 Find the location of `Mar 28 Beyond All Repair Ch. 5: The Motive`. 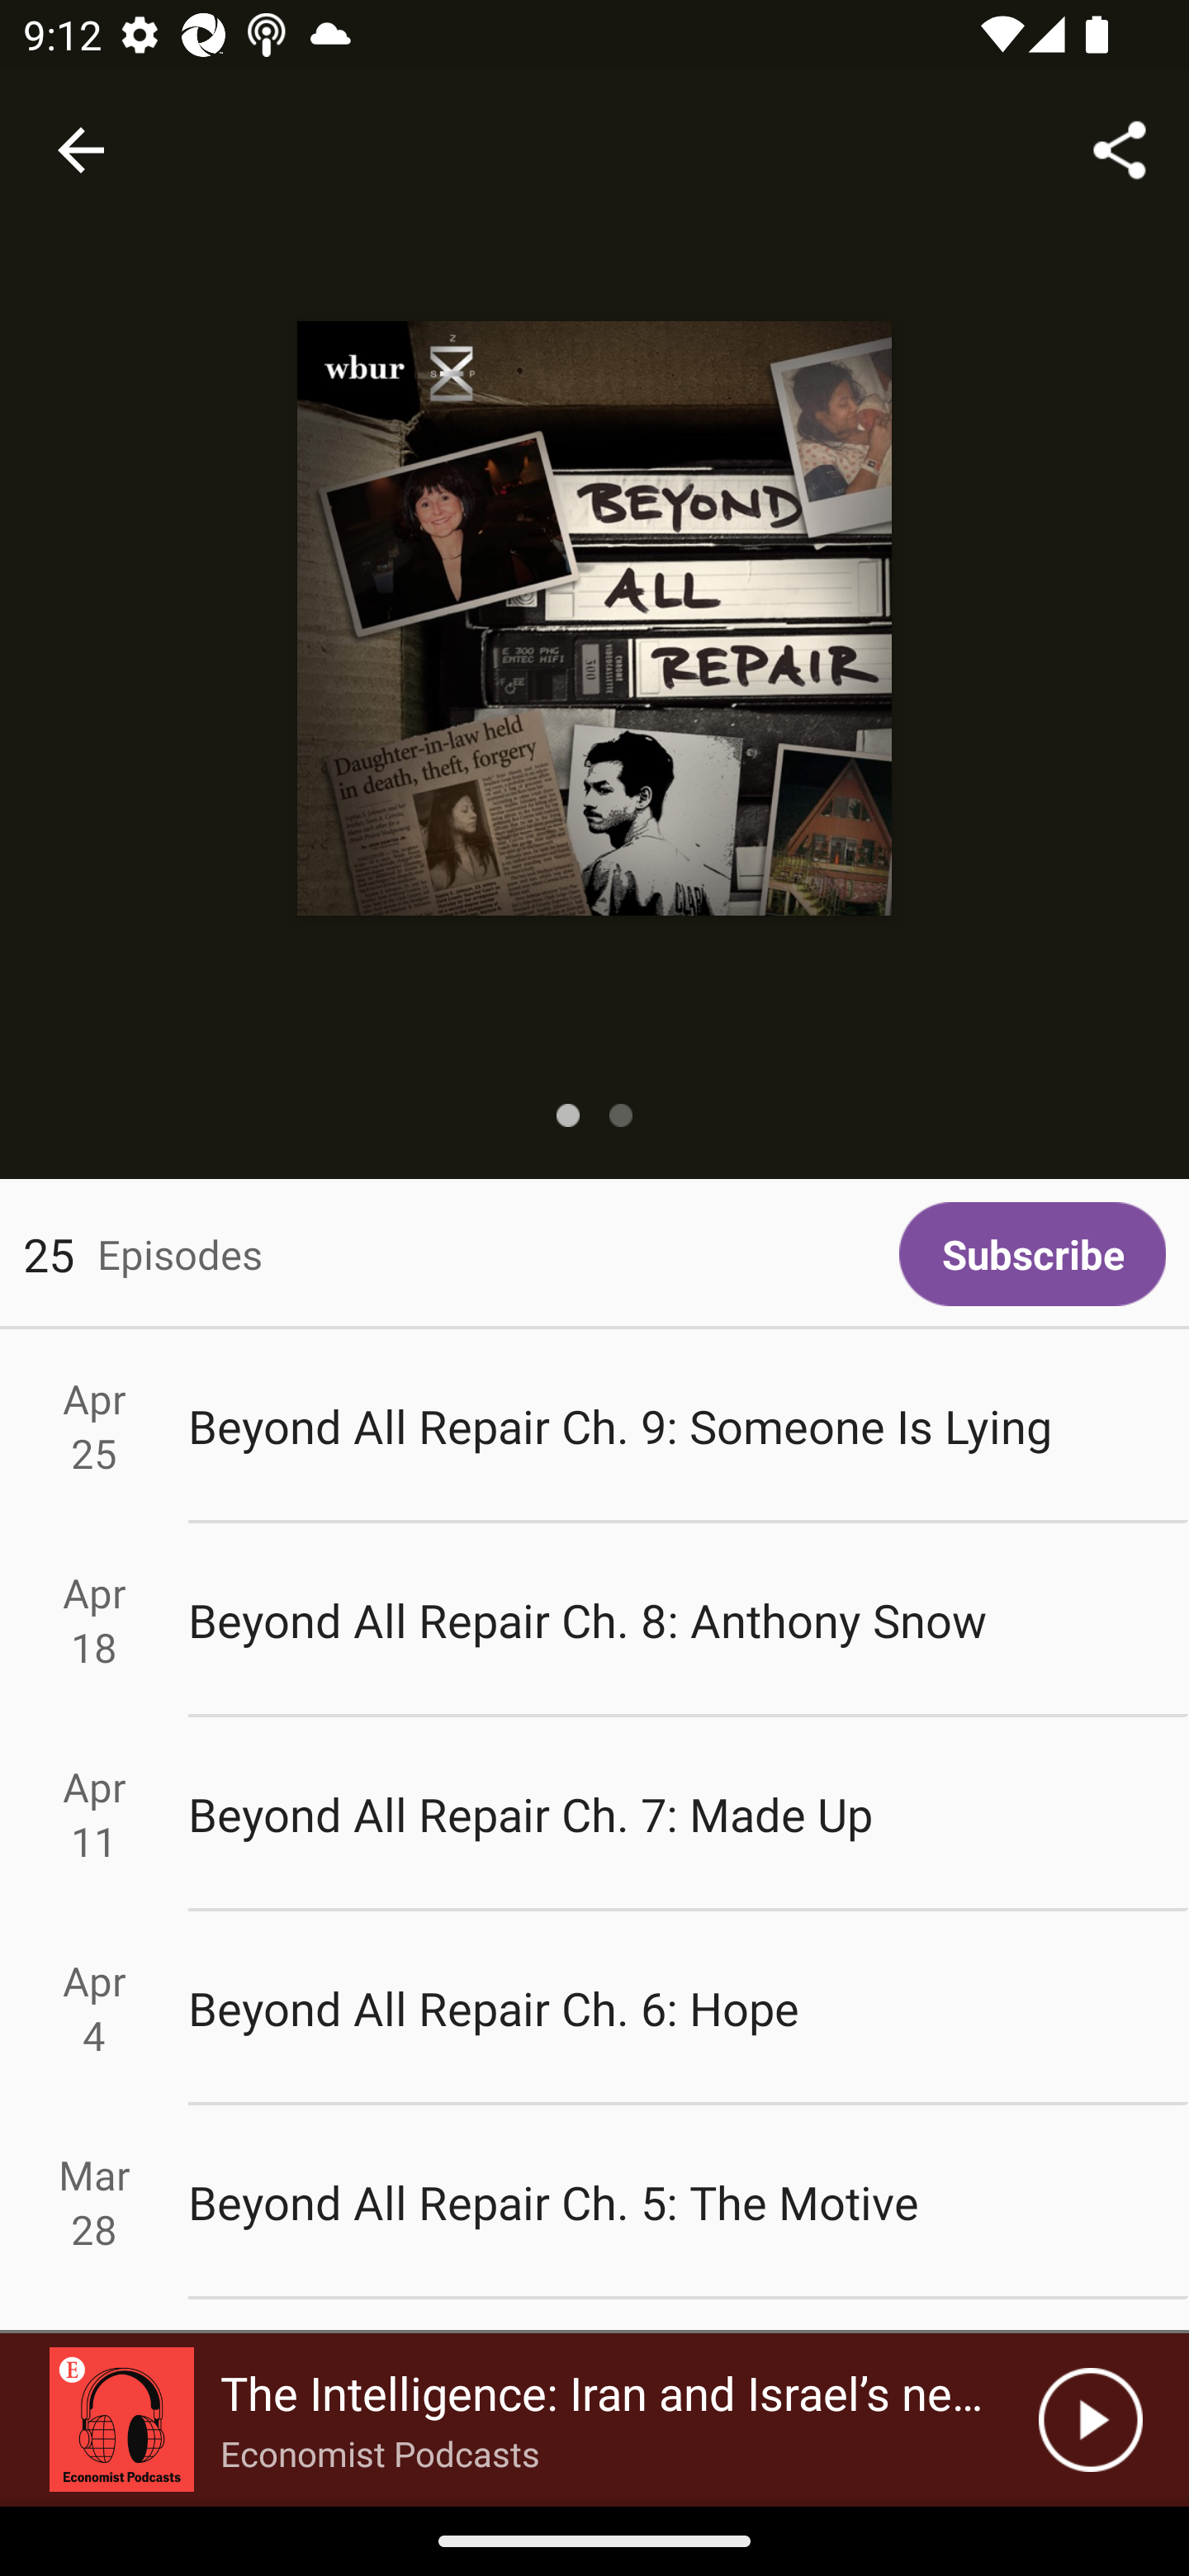

Mar 28 Beyond All Repair Ch. 5: The Motive is located at coordinates (594, 2203).